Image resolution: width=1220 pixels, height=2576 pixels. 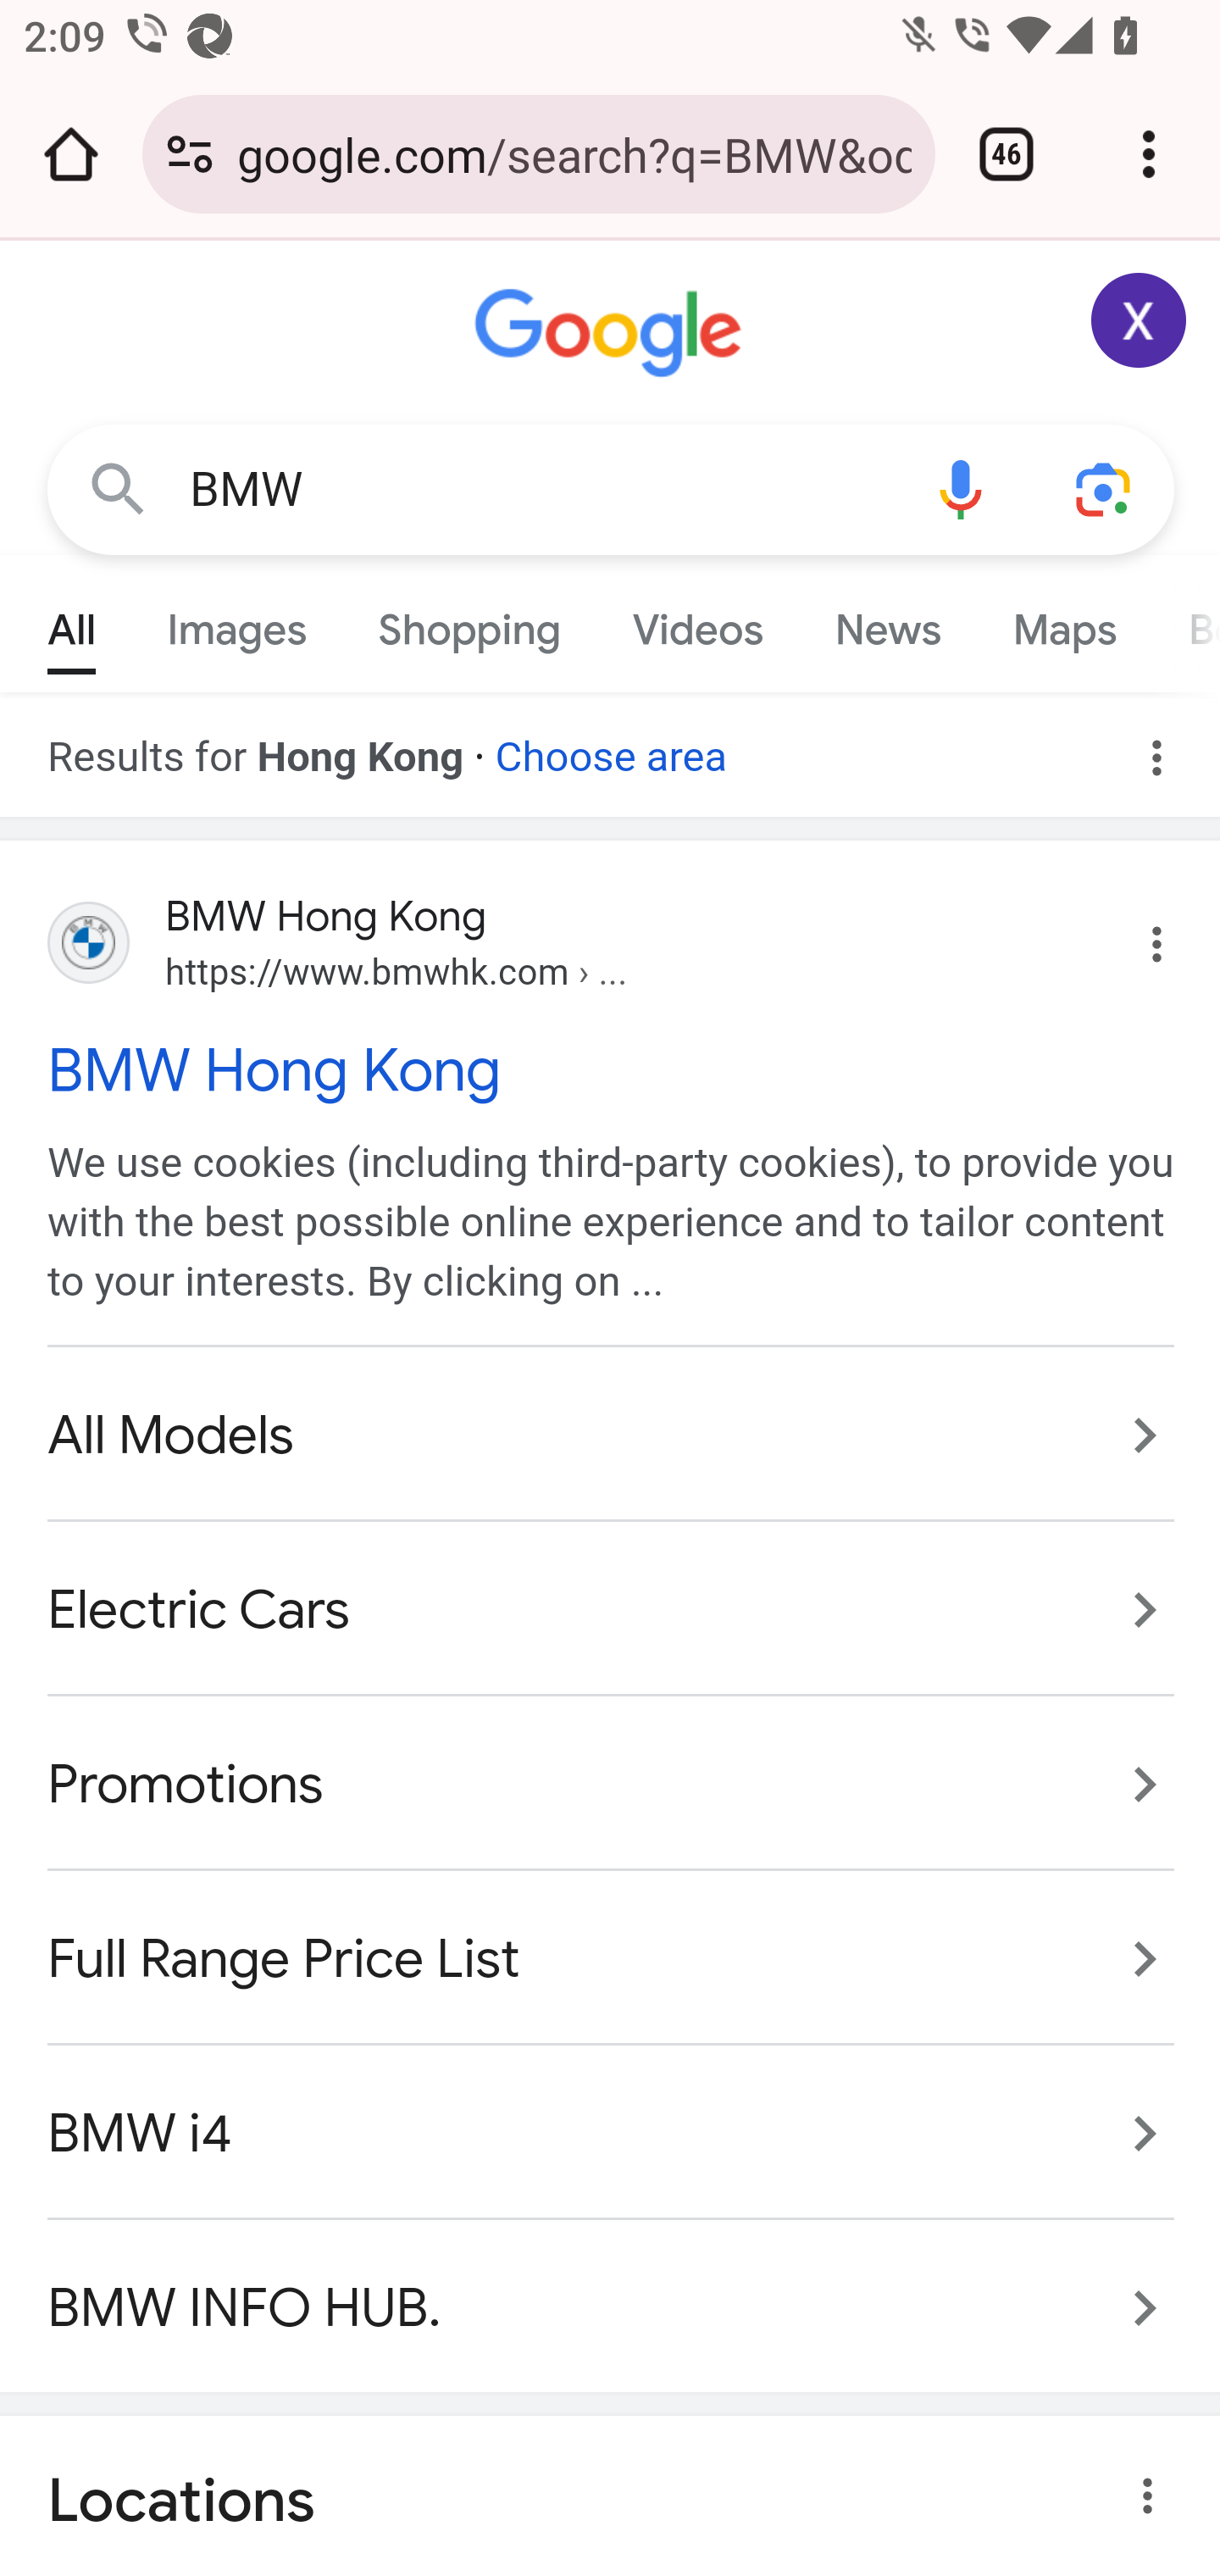 What do you see at coordinates (469, 622) in the screenshot?
I see `Shopping` at bounding box center [469, 622].